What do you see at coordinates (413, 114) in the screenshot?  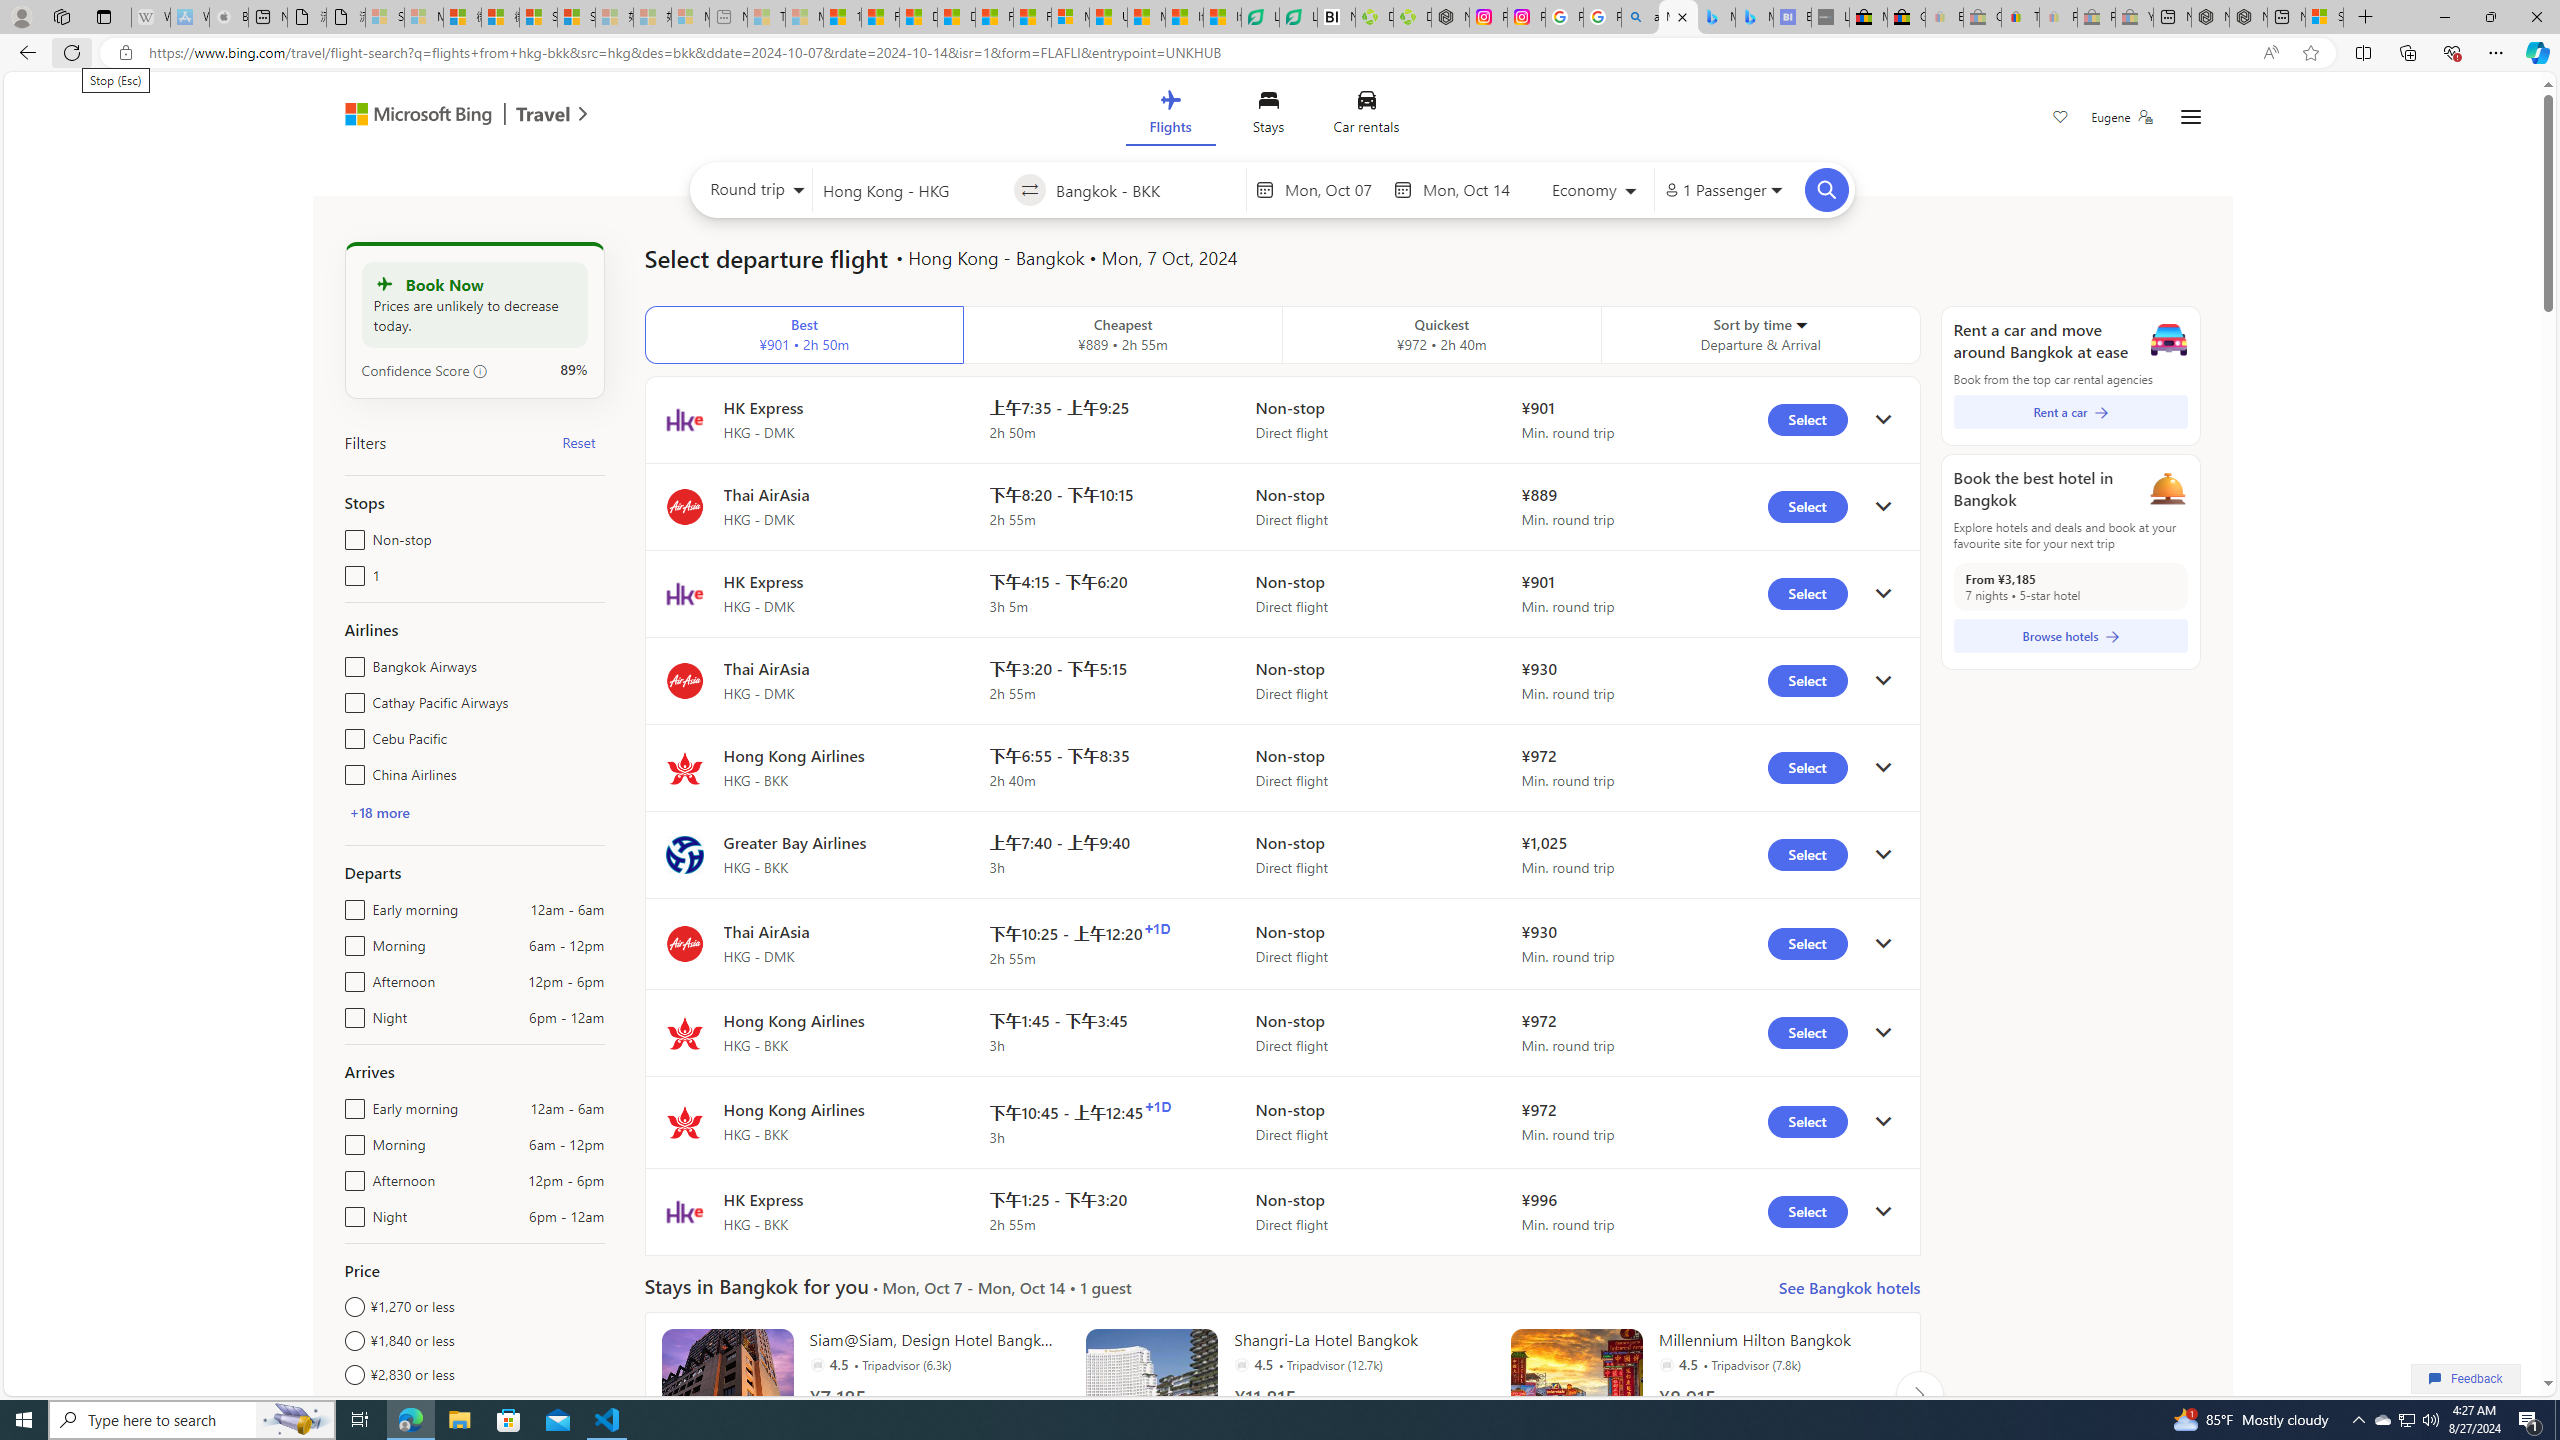 I see `Class: msft-bing-logo msft-bing-logo-desktop` at bounding box center [413, 114].